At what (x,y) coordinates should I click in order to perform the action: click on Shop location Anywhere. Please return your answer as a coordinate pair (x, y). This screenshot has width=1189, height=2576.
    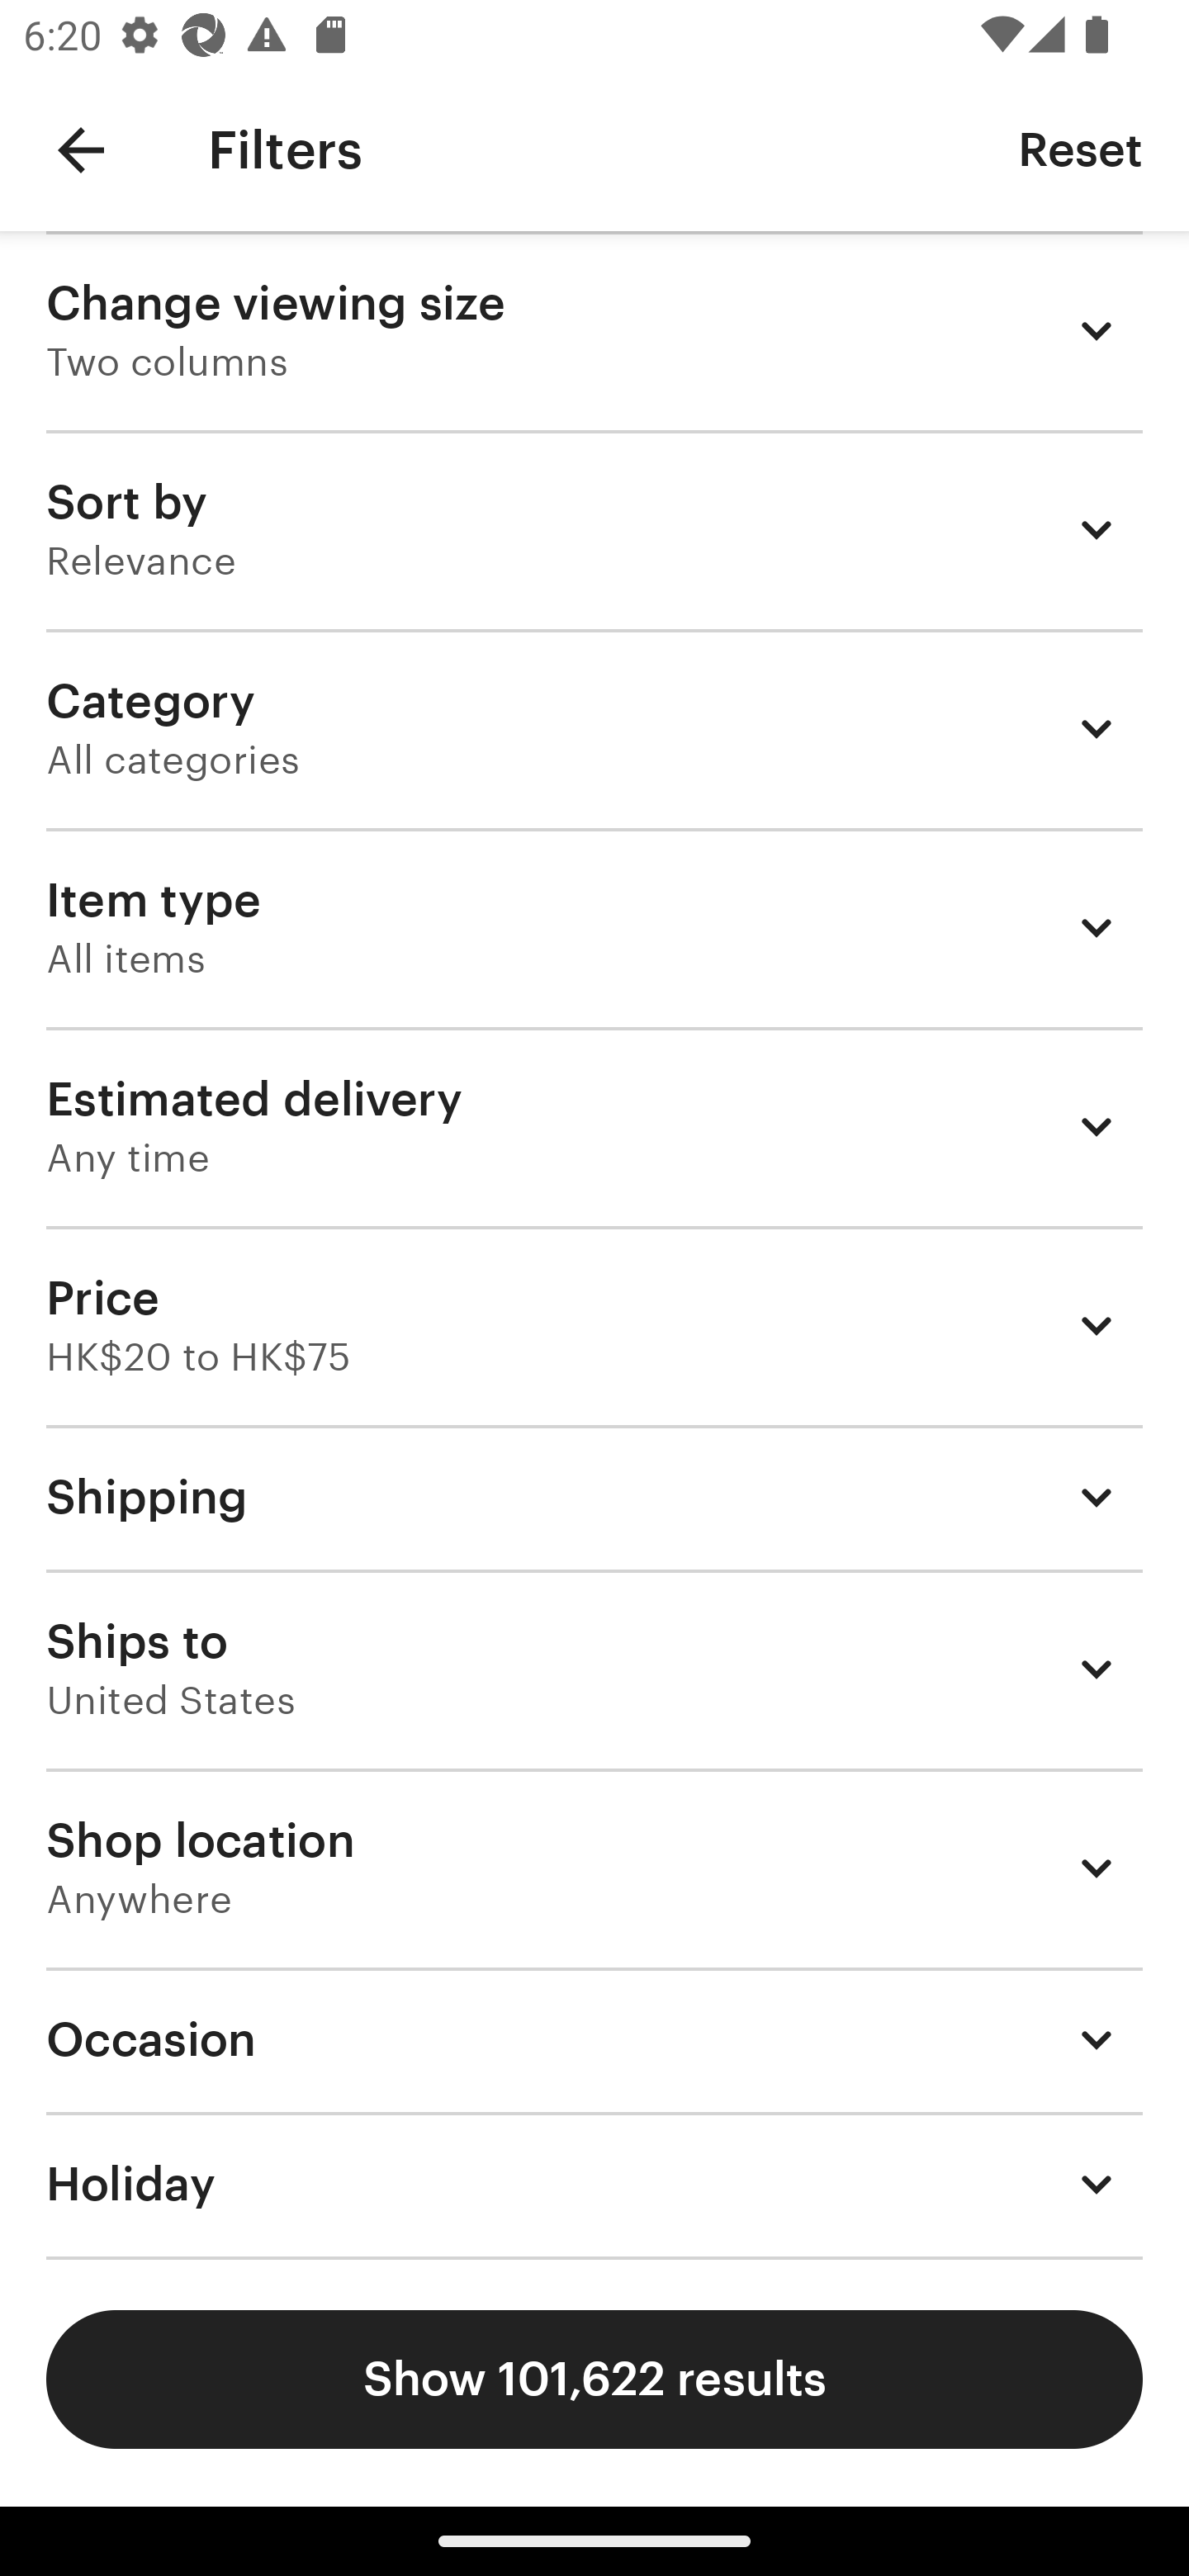
    Looking at the image, I should click on (594, 1868).